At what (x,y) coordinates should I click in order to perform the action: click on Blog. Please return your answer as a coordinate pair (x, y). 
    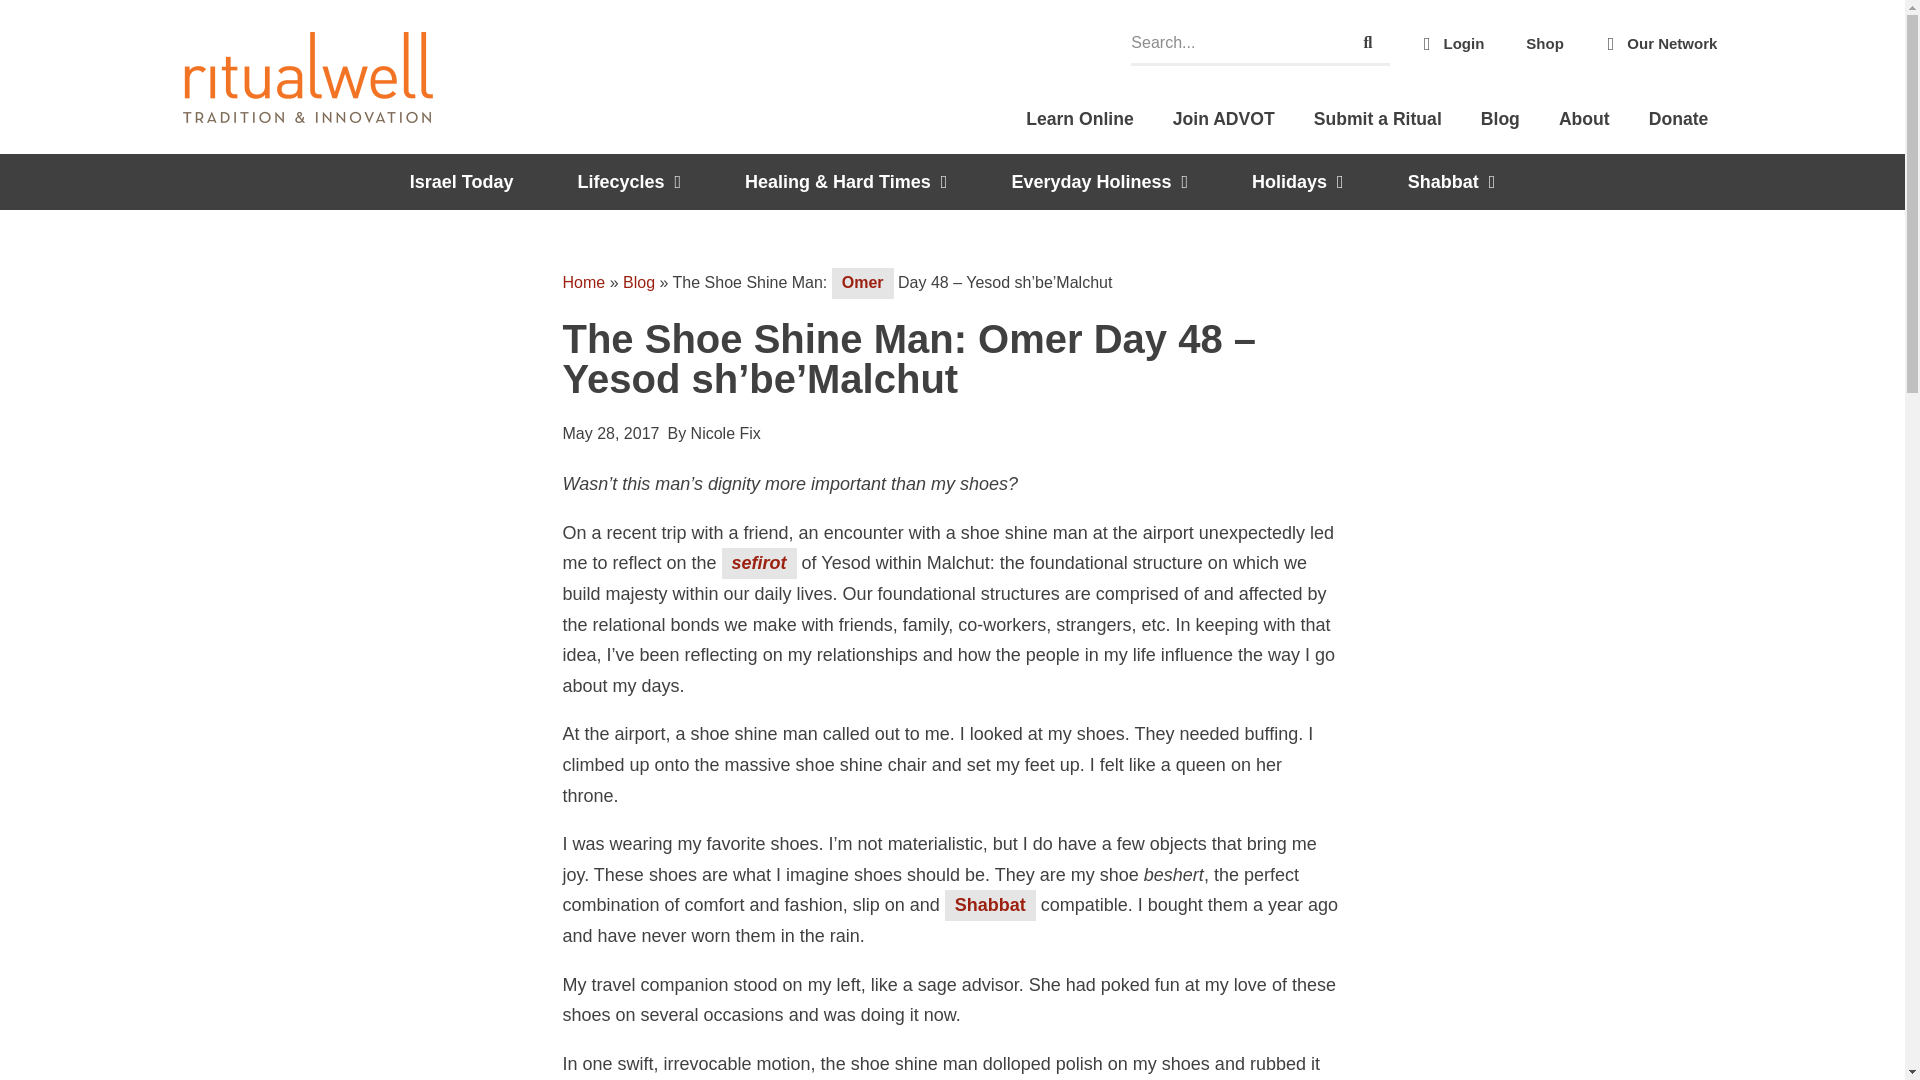
    Looking at the image, I should click on (1500, 118).